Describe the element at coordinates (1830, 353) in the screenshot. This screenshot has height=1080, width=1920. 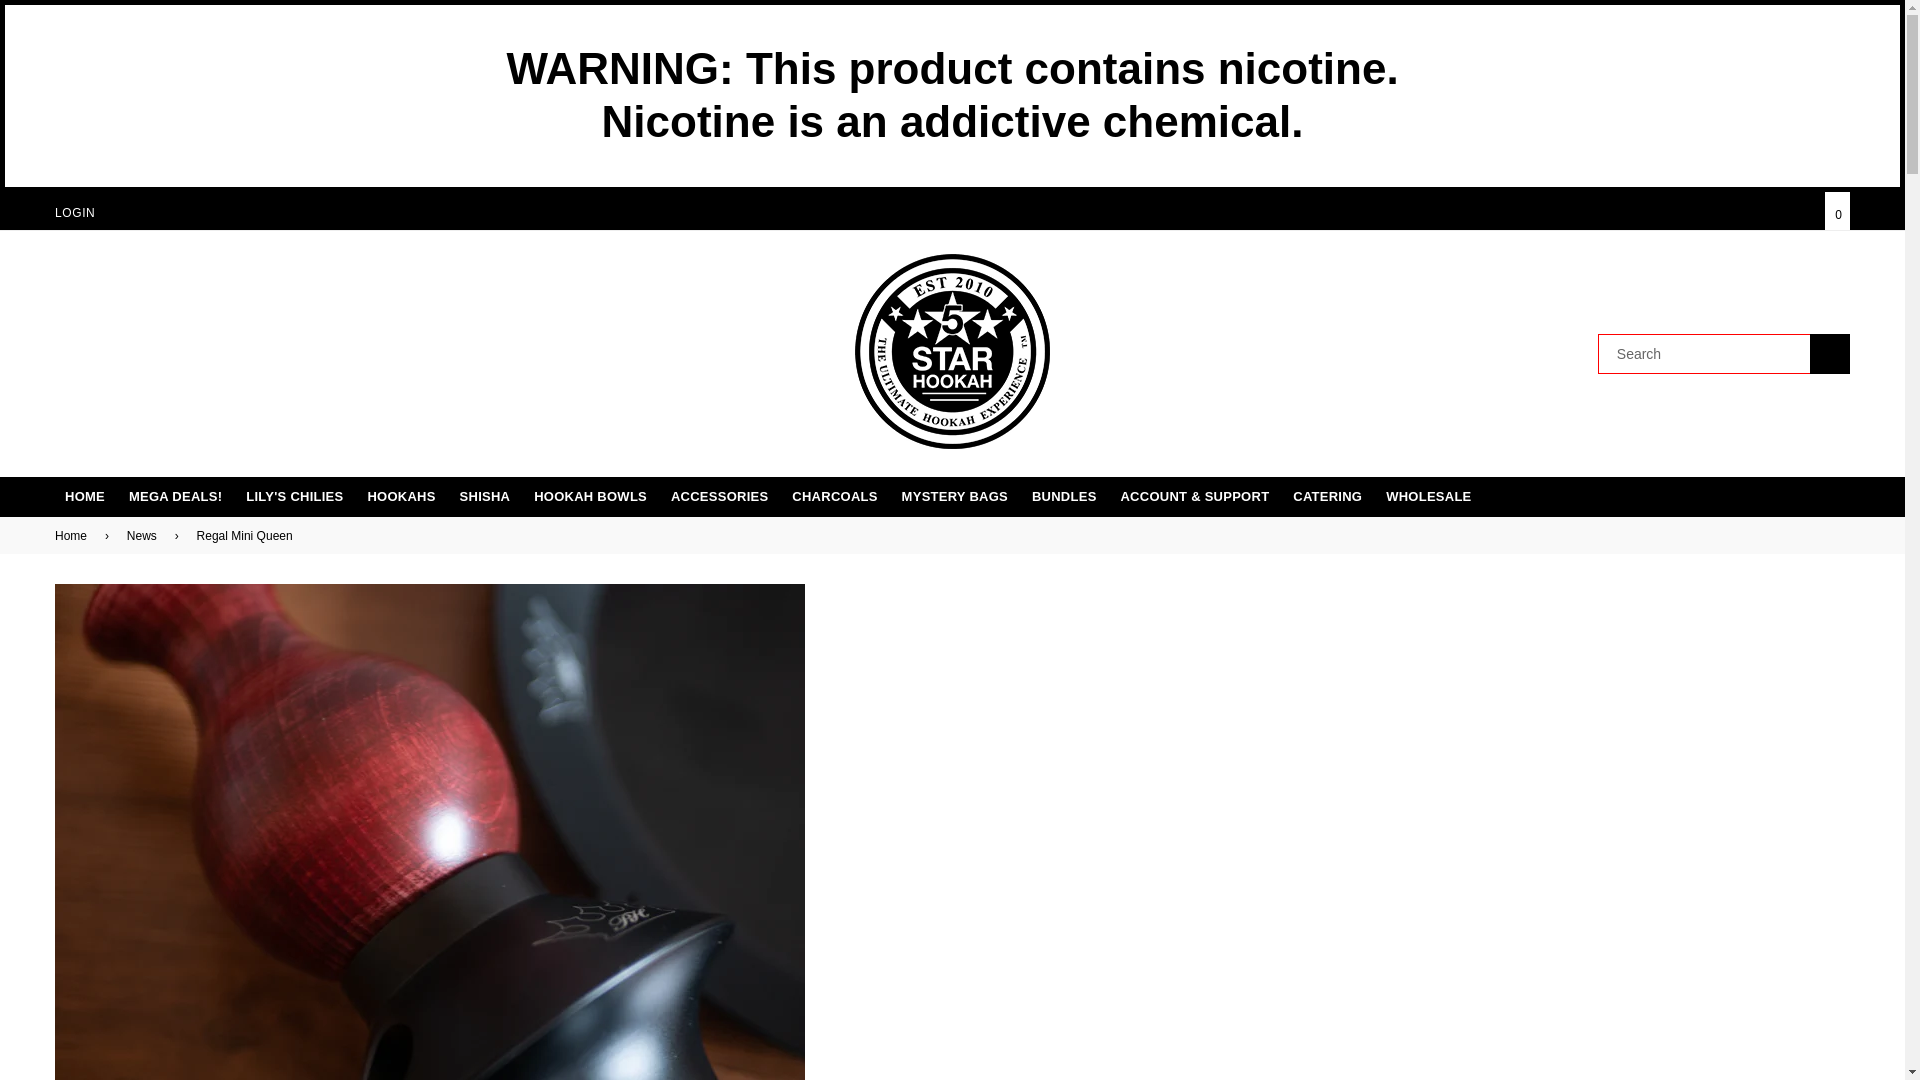
I see `SUBMIT` at that location.